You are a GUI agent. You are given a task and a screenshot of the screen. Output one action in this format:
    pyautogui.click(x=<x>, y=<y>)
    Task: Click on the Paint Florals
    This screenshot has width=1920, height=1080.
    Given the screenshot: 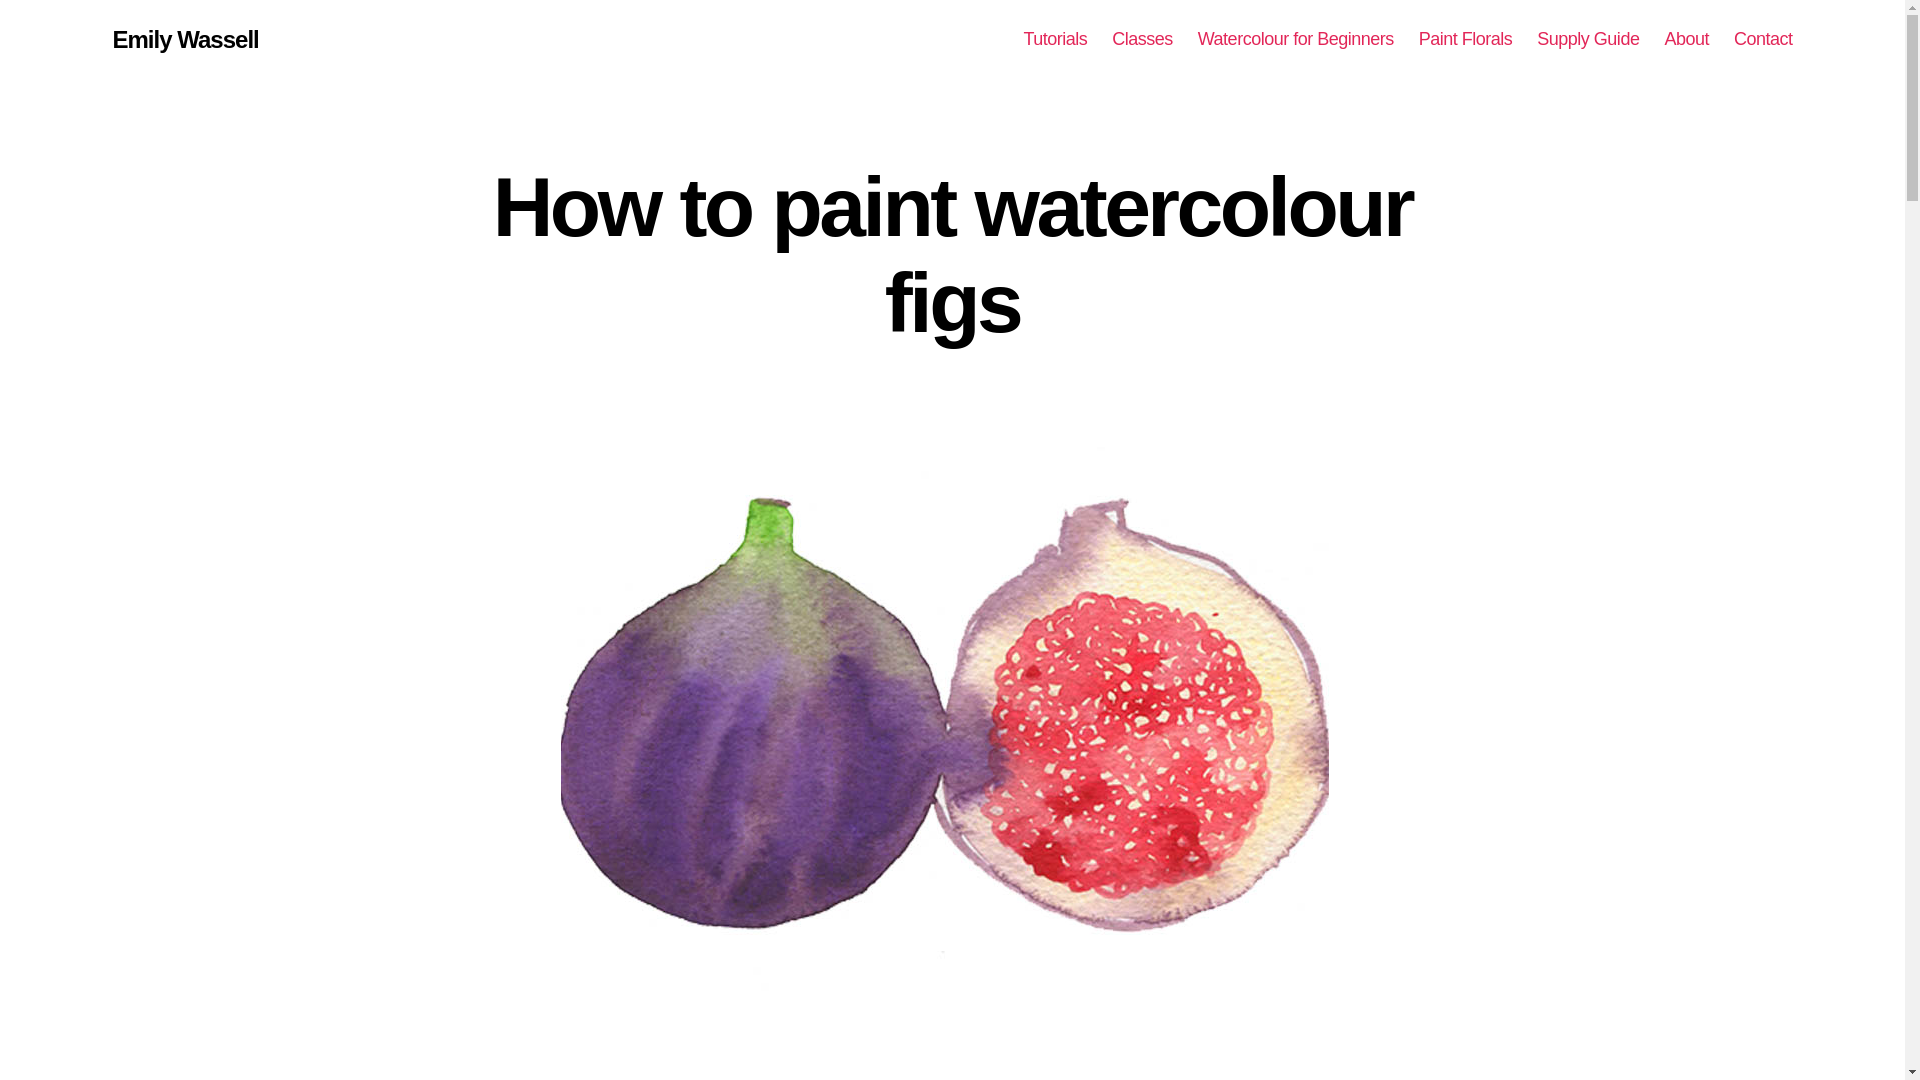 What is the action you would take?
    pyautogui.click(x=1465, y=40)
    